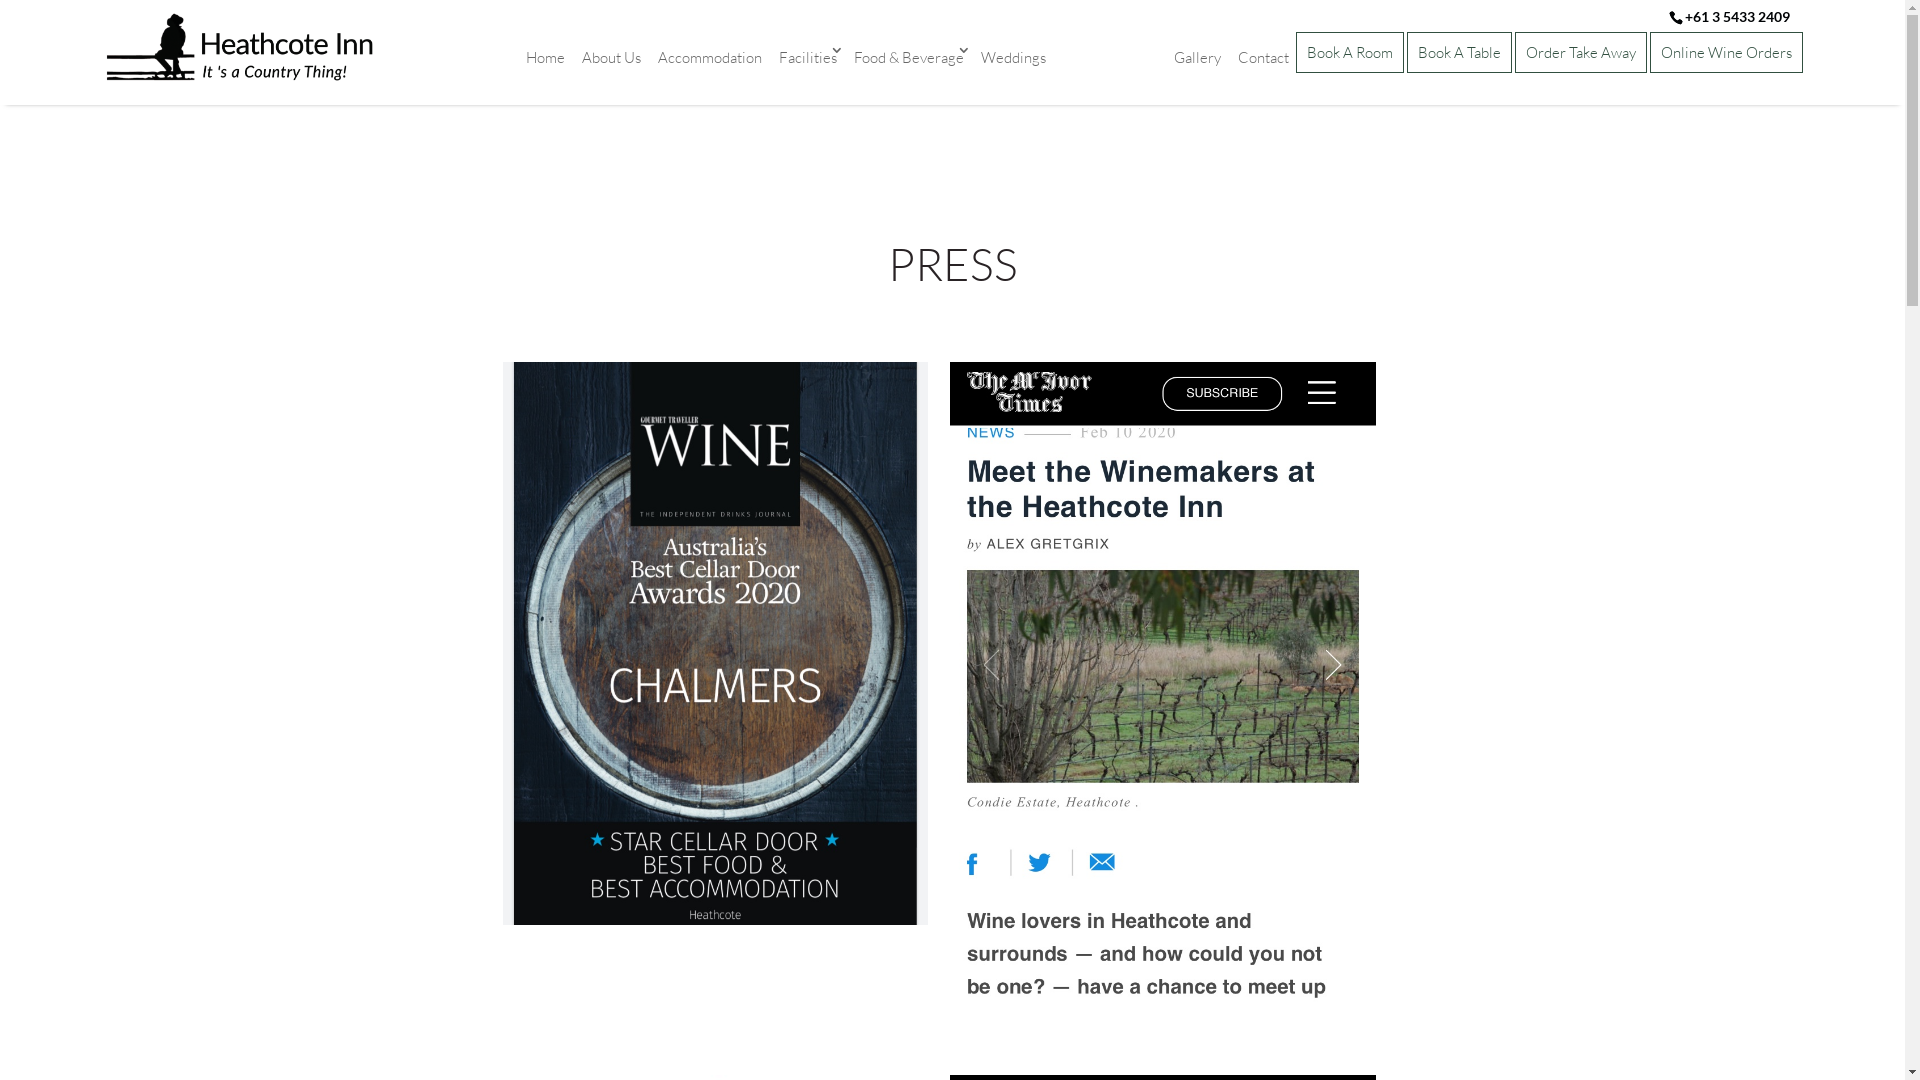  What do you see at coordinates (1014, 58) in the screenshot?
I see `Weddings` at bounding box center [1014, 58].